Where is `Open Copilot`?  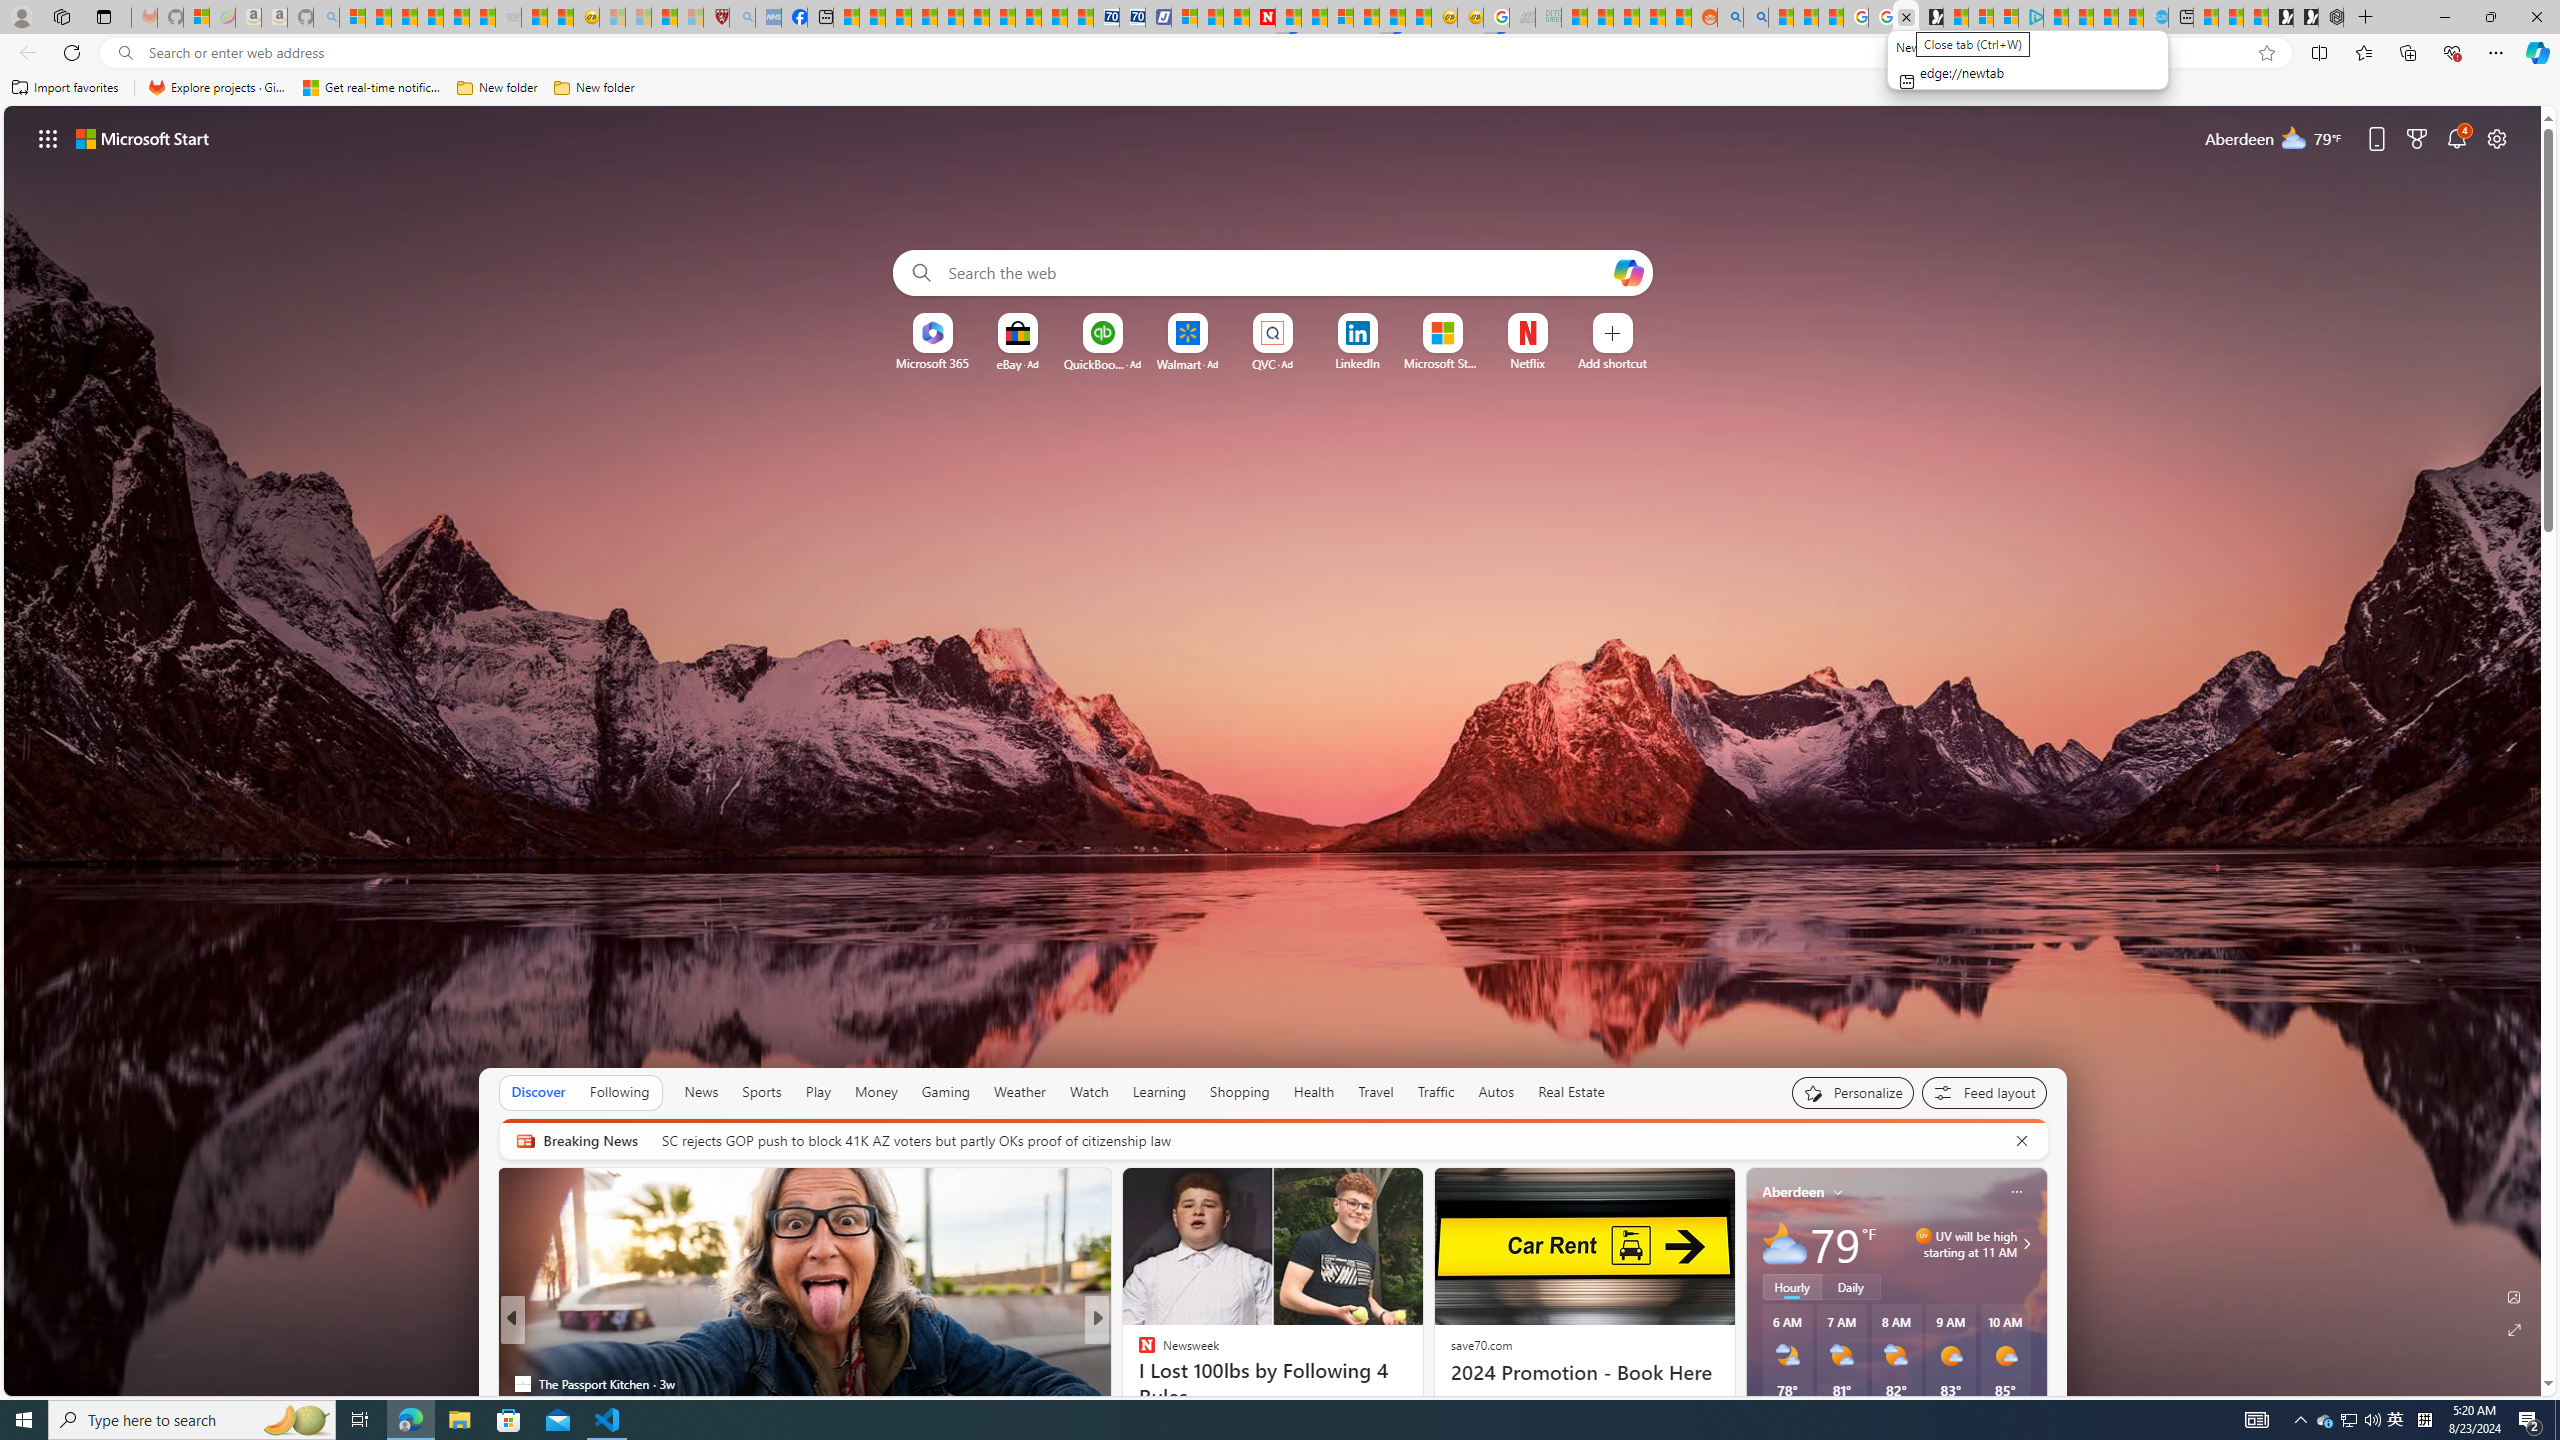
Open Copilot is located at coordinates (1628, 273).